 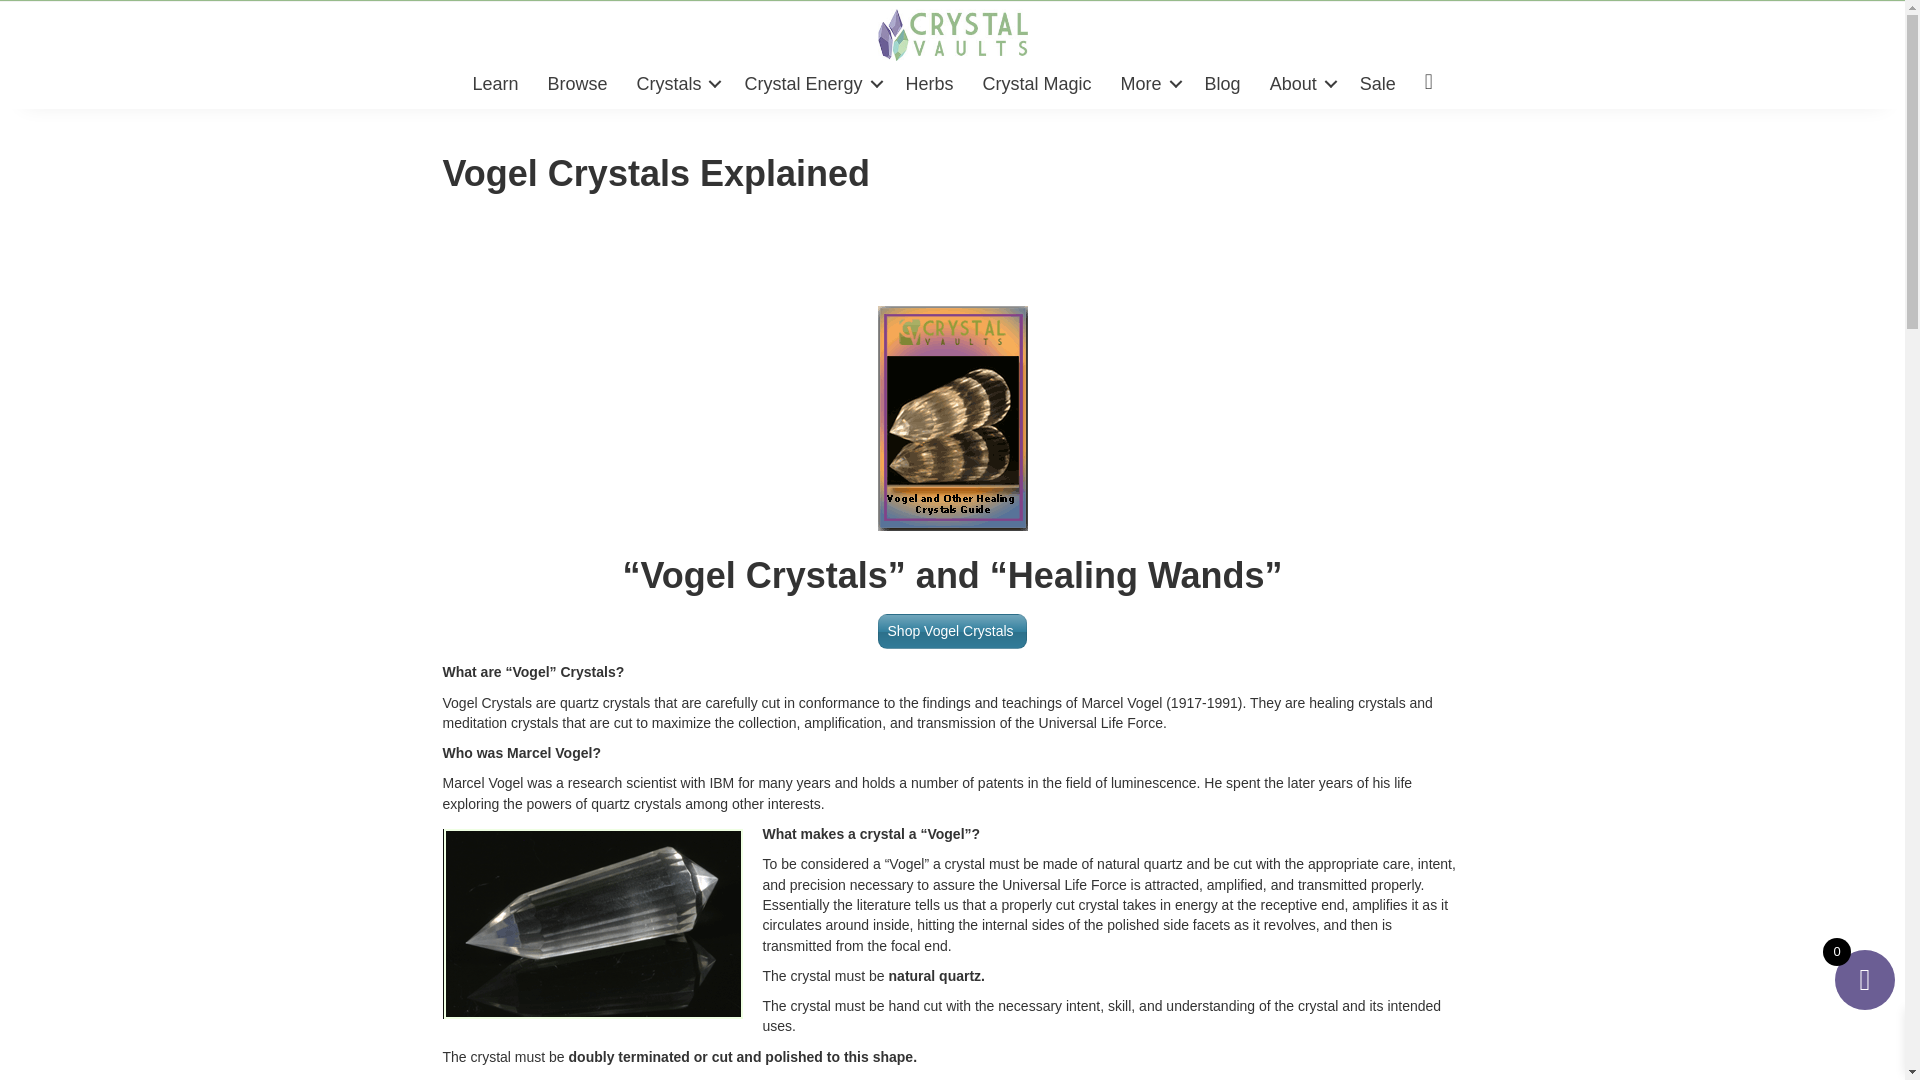 I want to click on cv-logo-for-web, so click(x=952, y=34).